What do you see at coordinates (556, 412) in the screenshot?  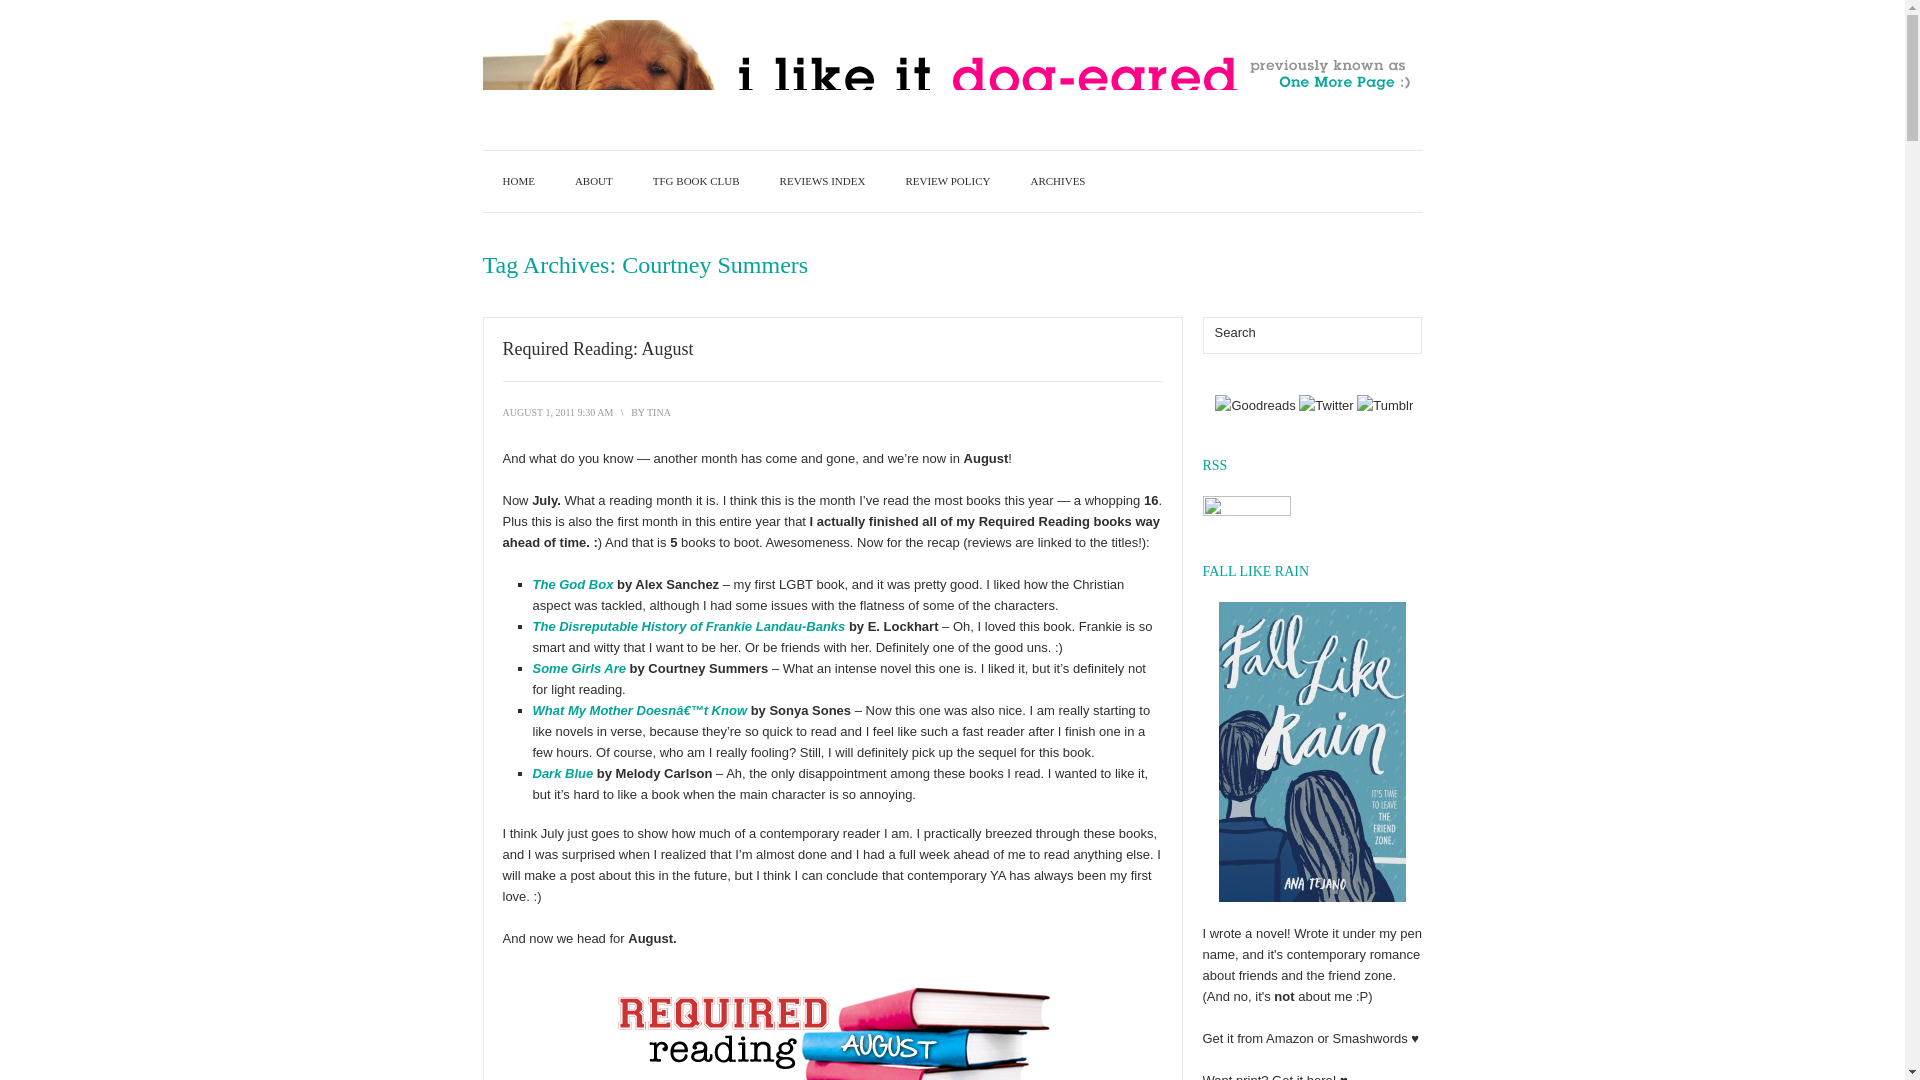 I see `AUGUST 1, 2011 9:30 AM` at bounding box center [556, 412].